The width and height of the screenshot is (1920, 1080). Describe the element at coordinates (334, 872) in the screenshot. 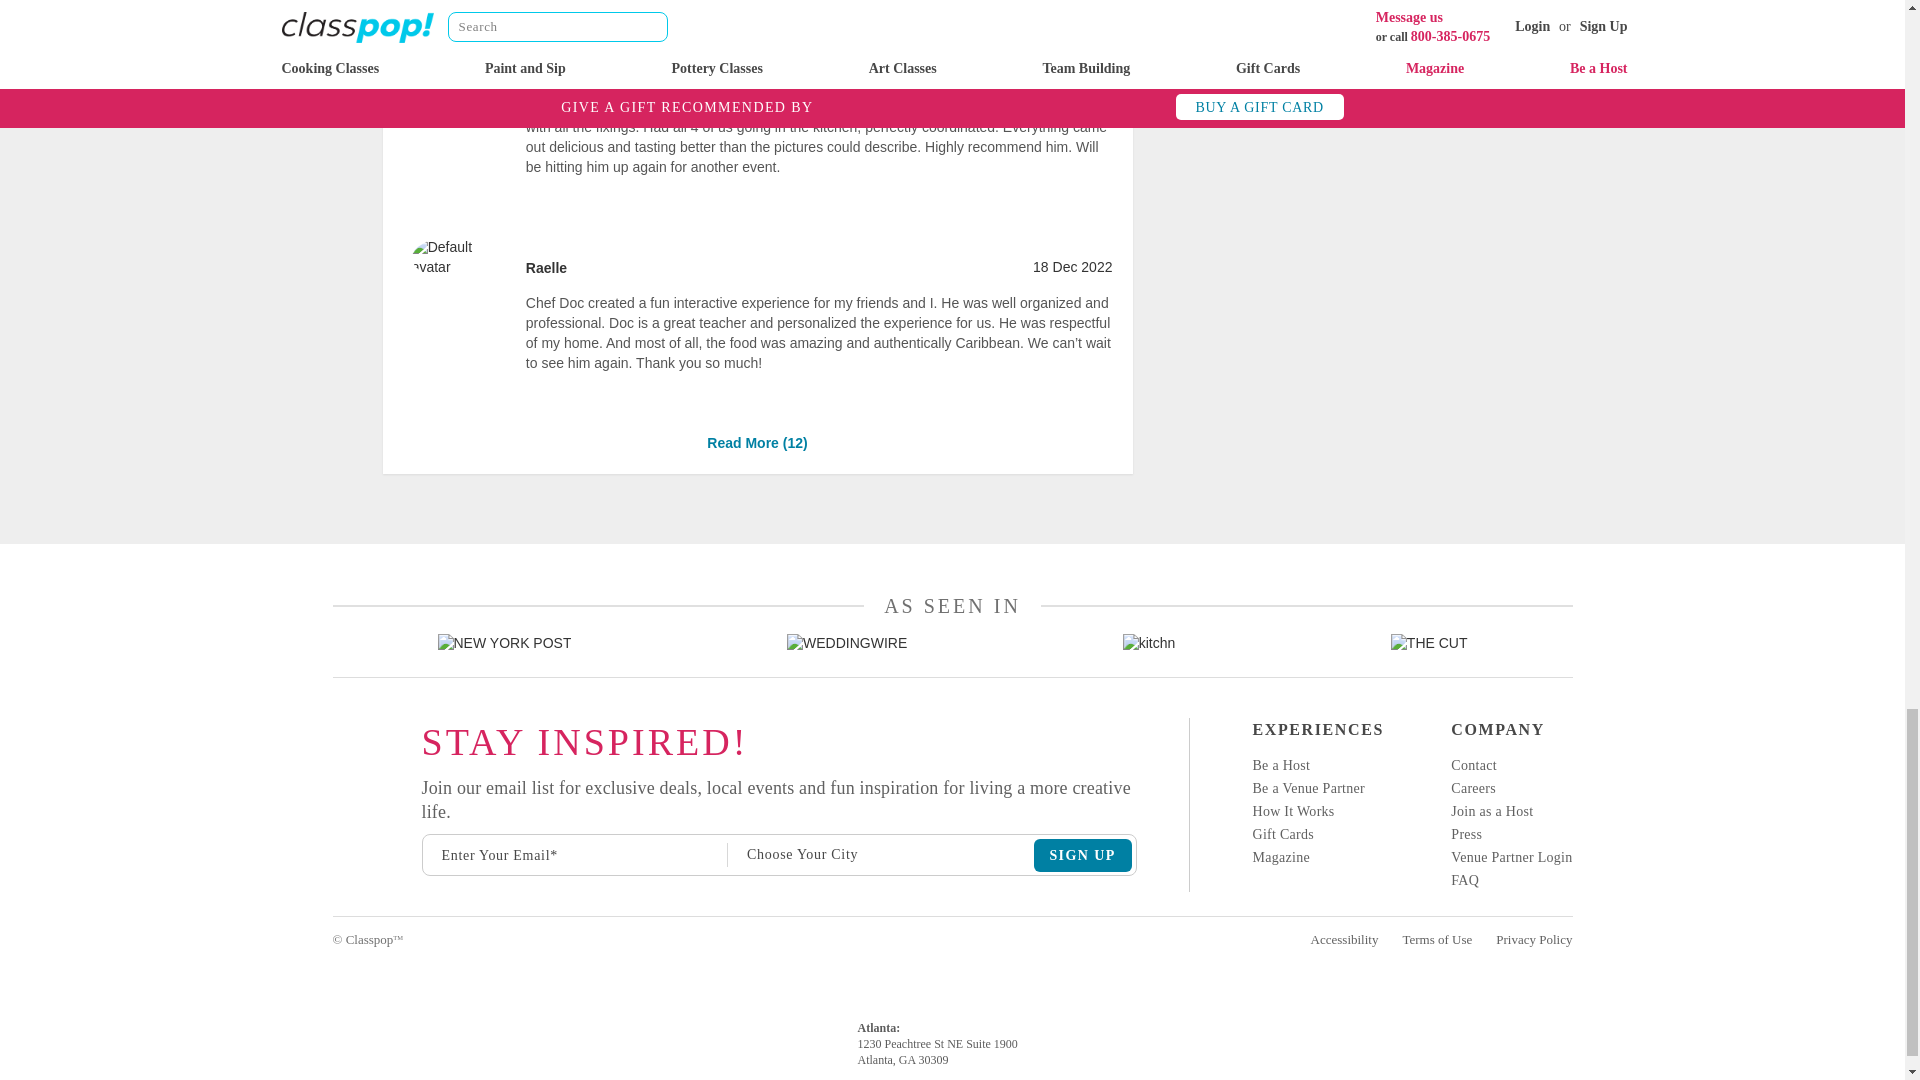

I see `Pinterest` at that location.